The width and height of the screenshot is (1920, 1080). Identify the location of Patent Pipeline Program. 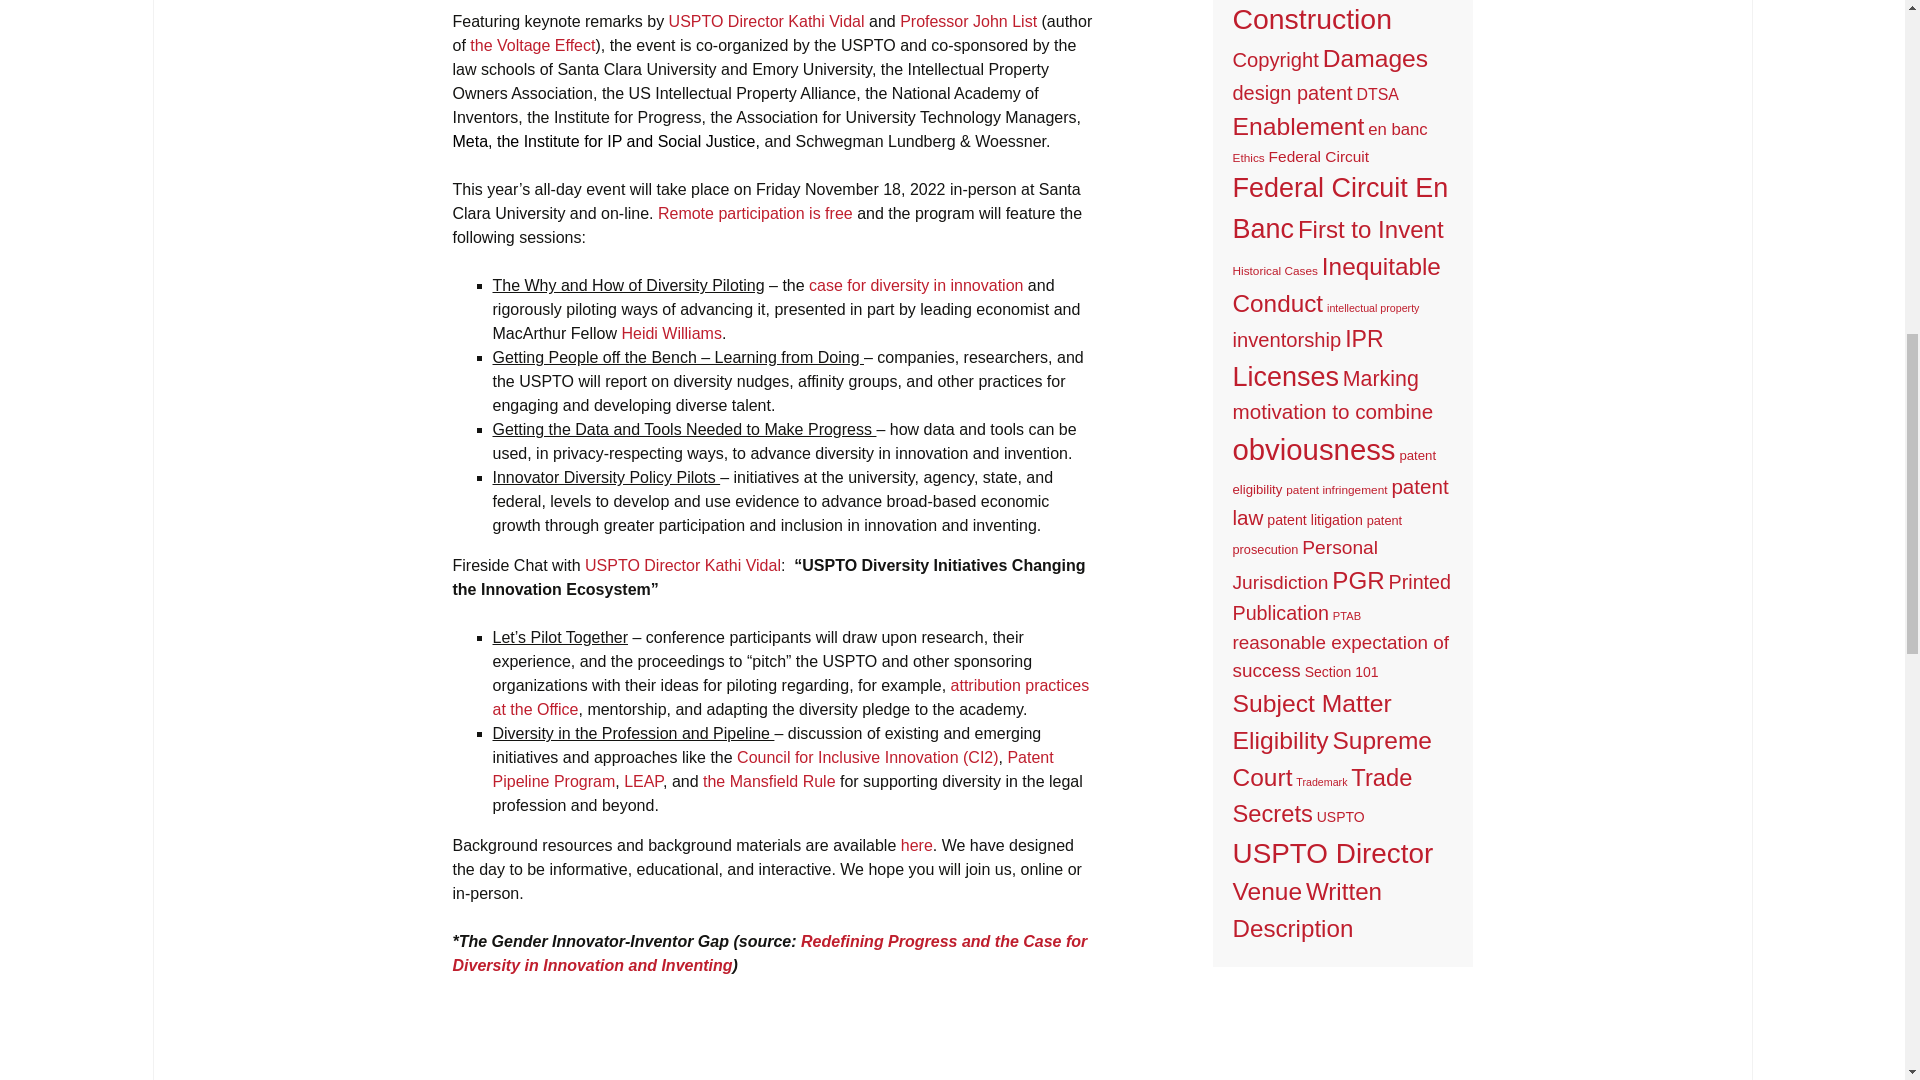
(772, 769).